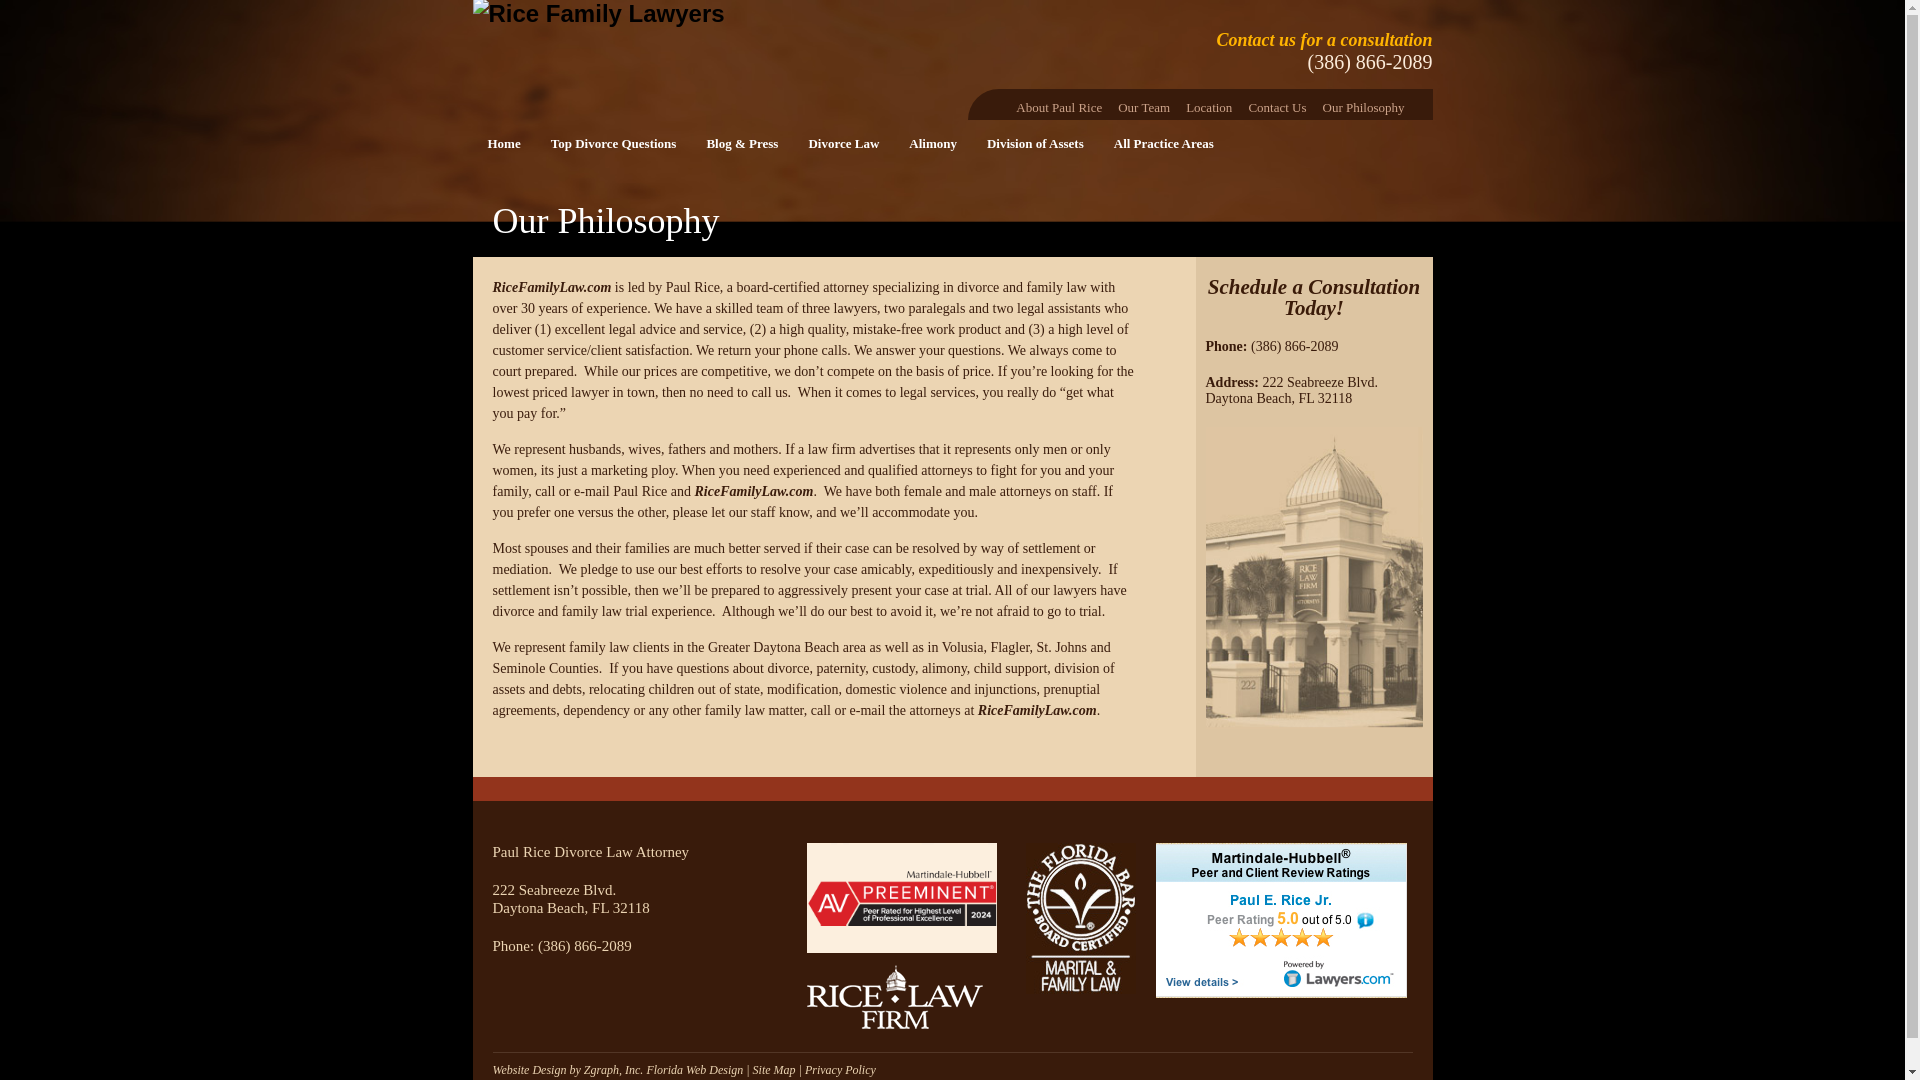 Image resolution: width=1920 pixels, height=1080 pixels. I want to click on Privacy Policy, so click(840, 1069).